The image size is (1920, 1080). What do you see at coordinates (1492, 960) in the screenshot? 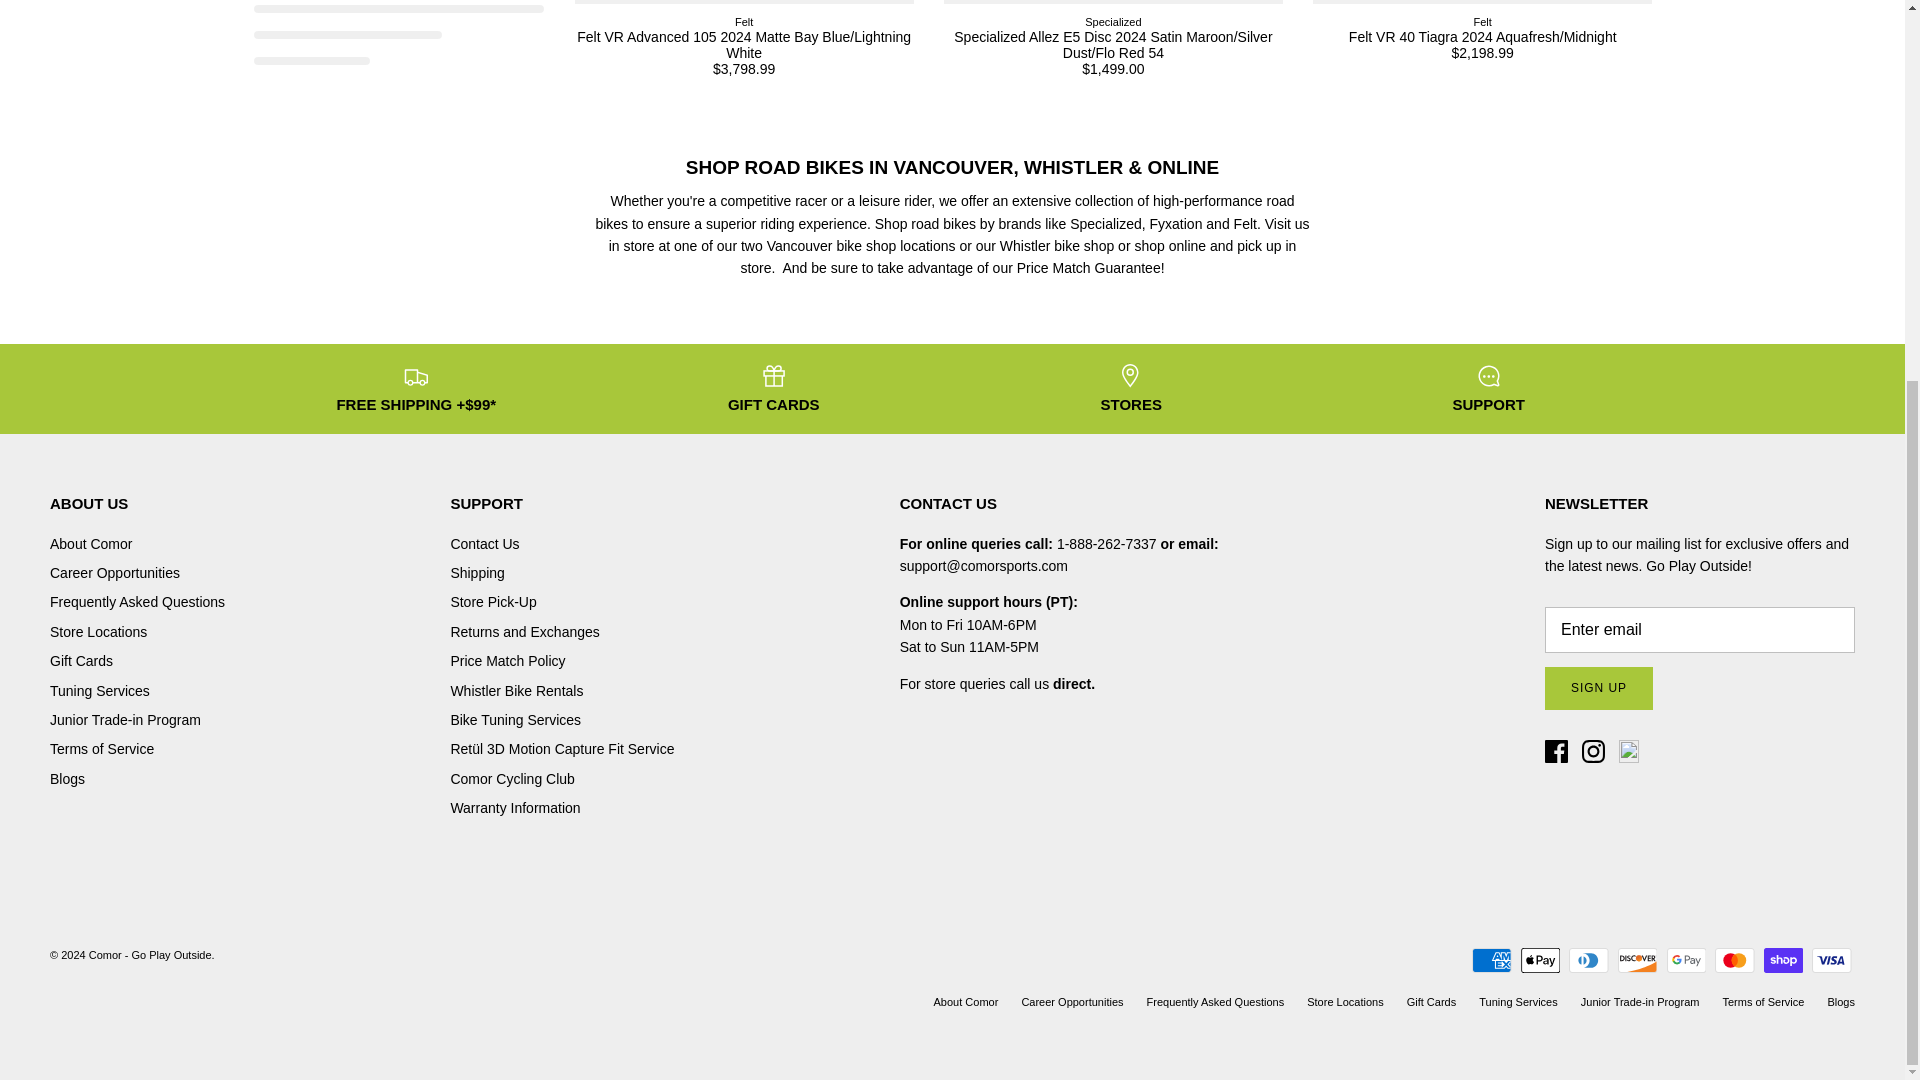
I see `American Express` at bounding box center [1492, 960].